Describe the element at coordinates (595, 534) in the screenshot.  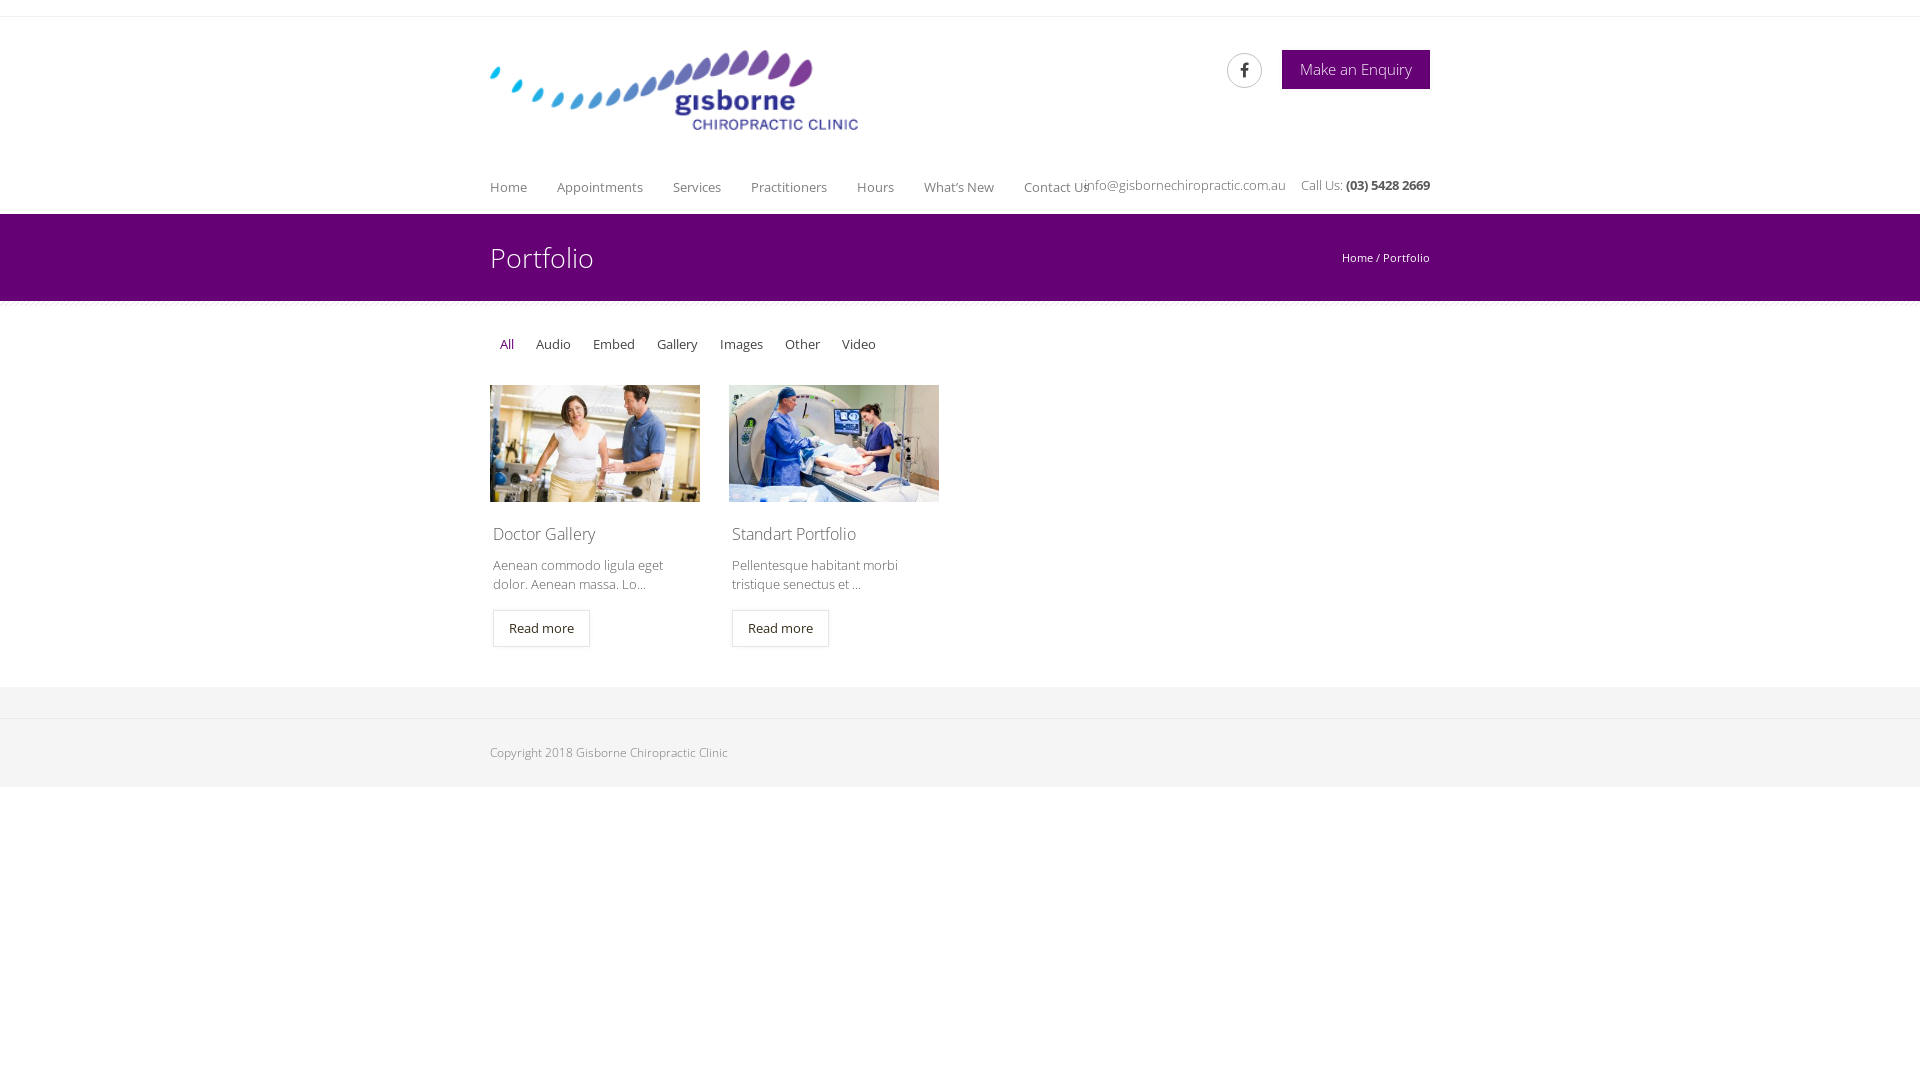
I see `Doctor Gallery` at that location.